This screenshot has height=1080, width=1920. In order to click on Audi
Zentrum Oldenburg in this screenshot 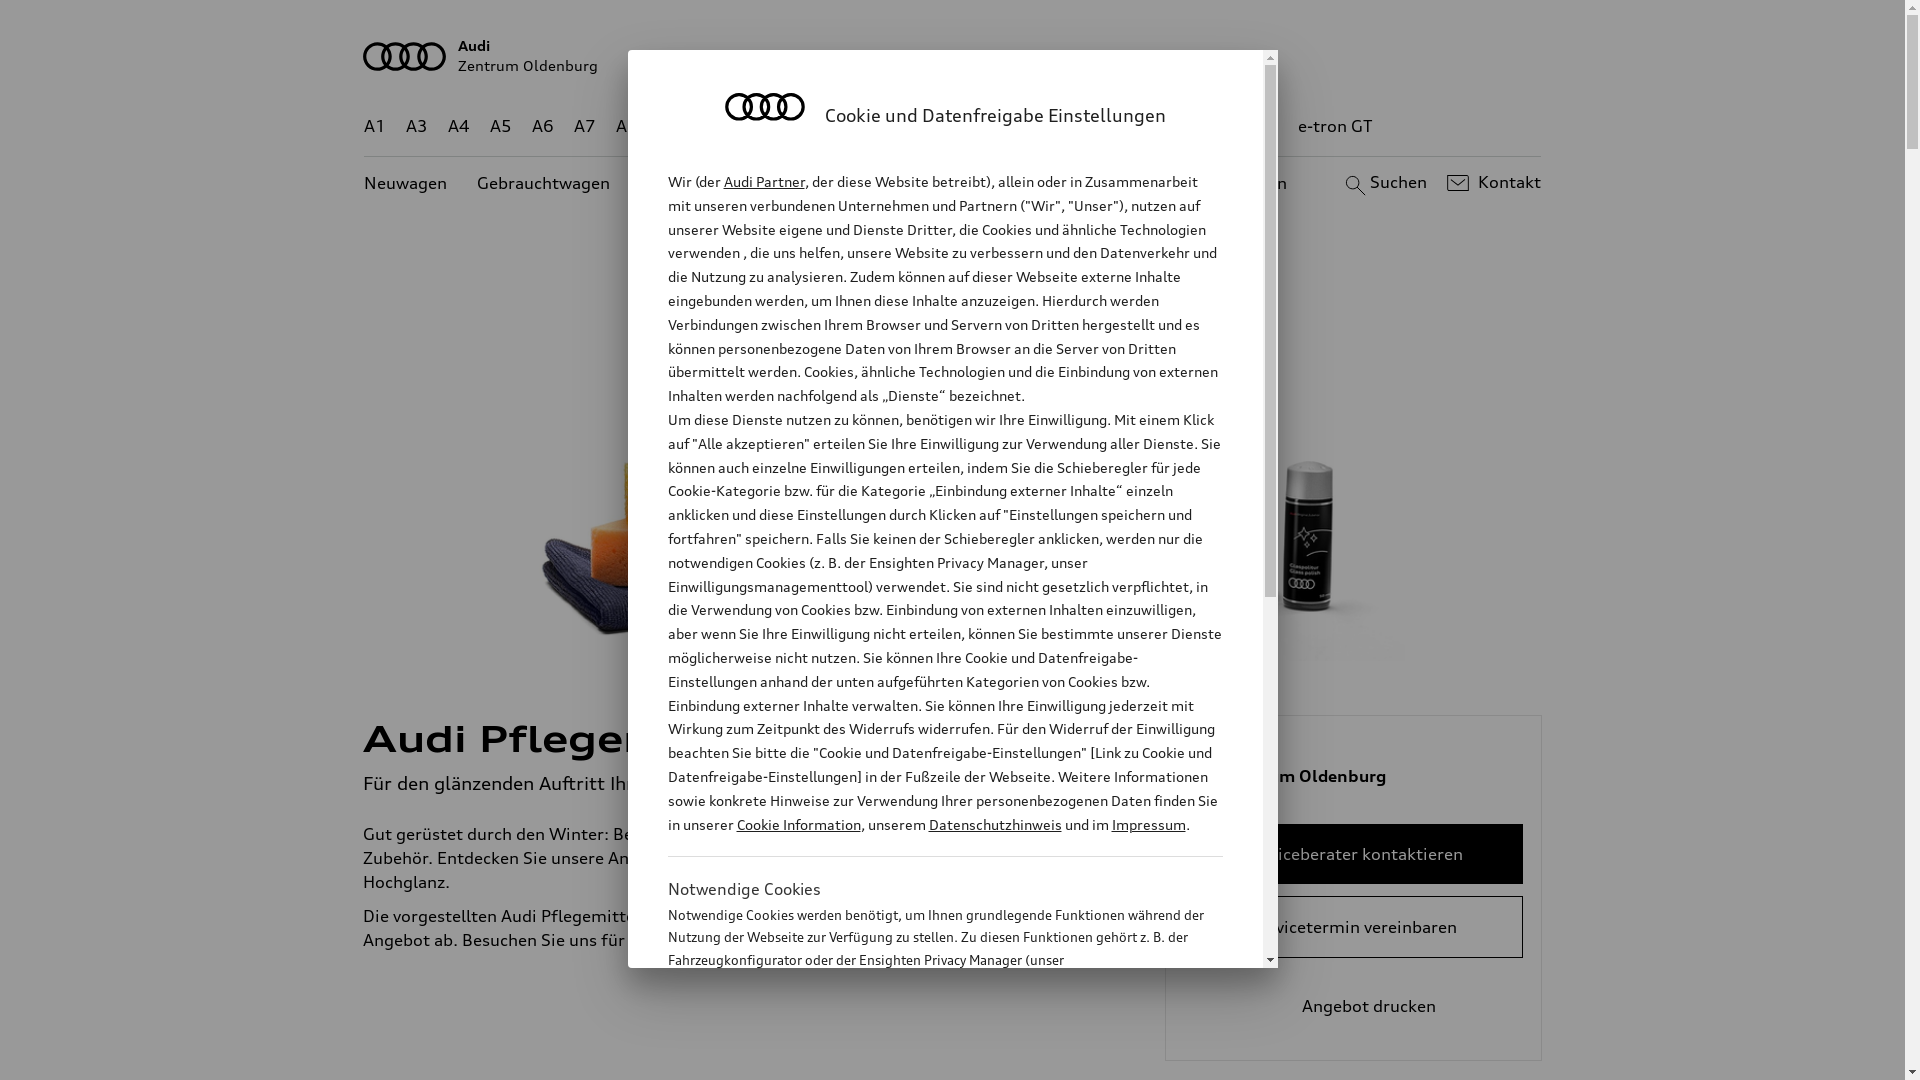, I will do `click(953, 56)`.